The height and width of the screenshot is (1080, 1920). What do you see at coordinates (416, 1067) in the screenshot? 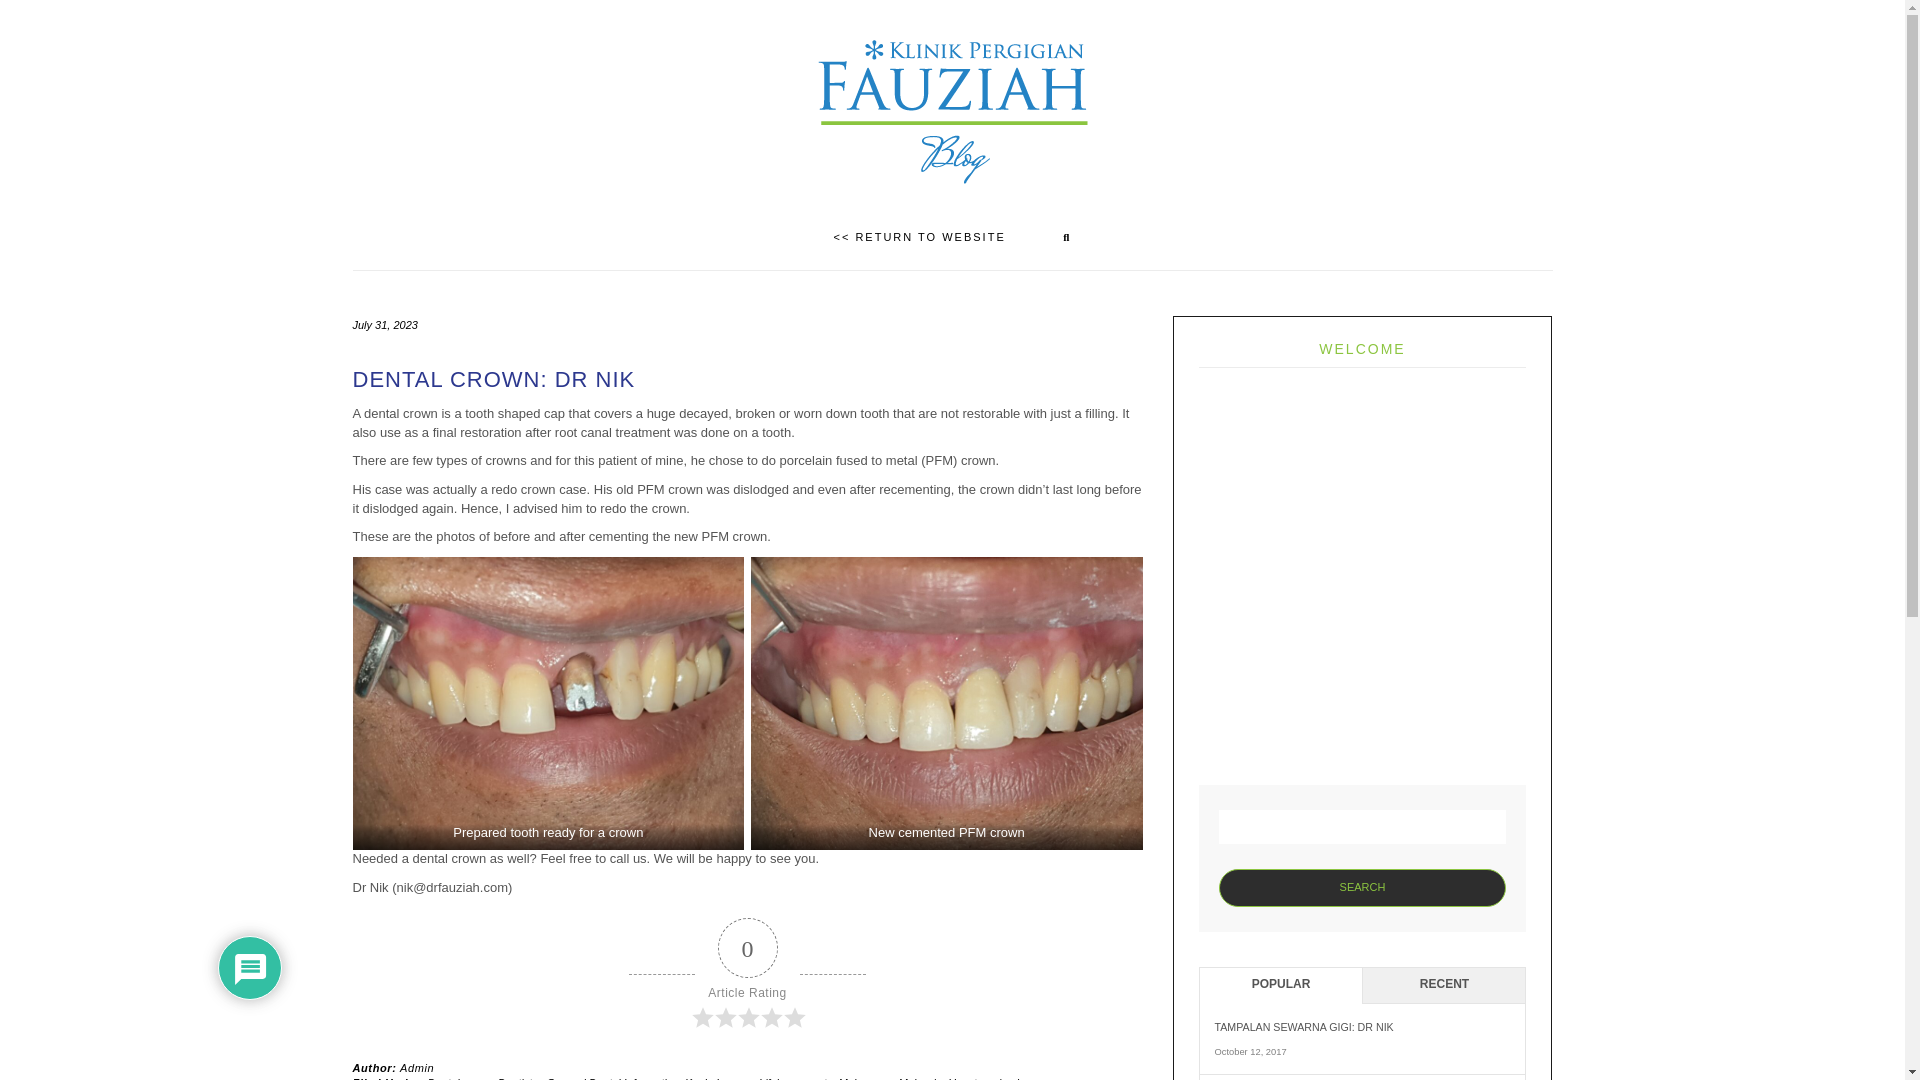
I see `Admin` at bounding box center [416, 1067].